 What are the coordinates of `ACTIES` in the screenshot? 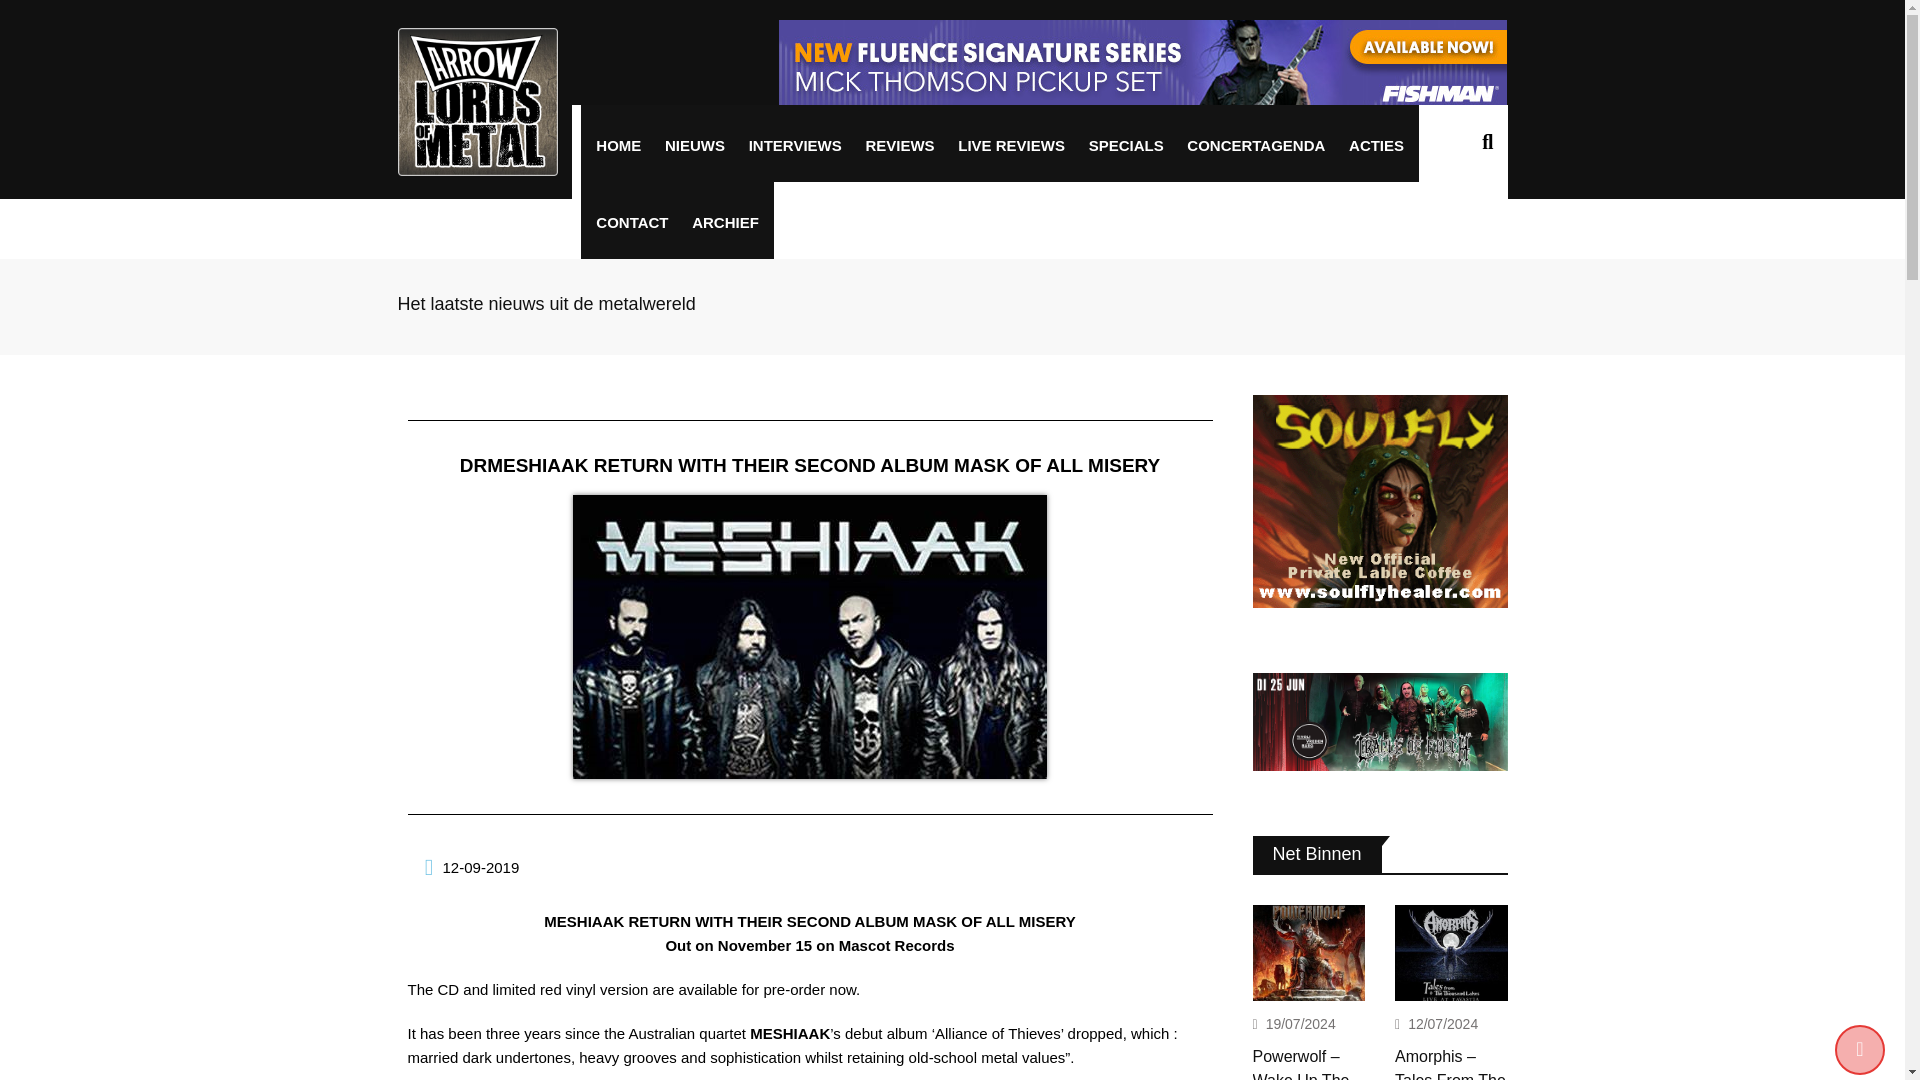 It's located at (1376, 146).